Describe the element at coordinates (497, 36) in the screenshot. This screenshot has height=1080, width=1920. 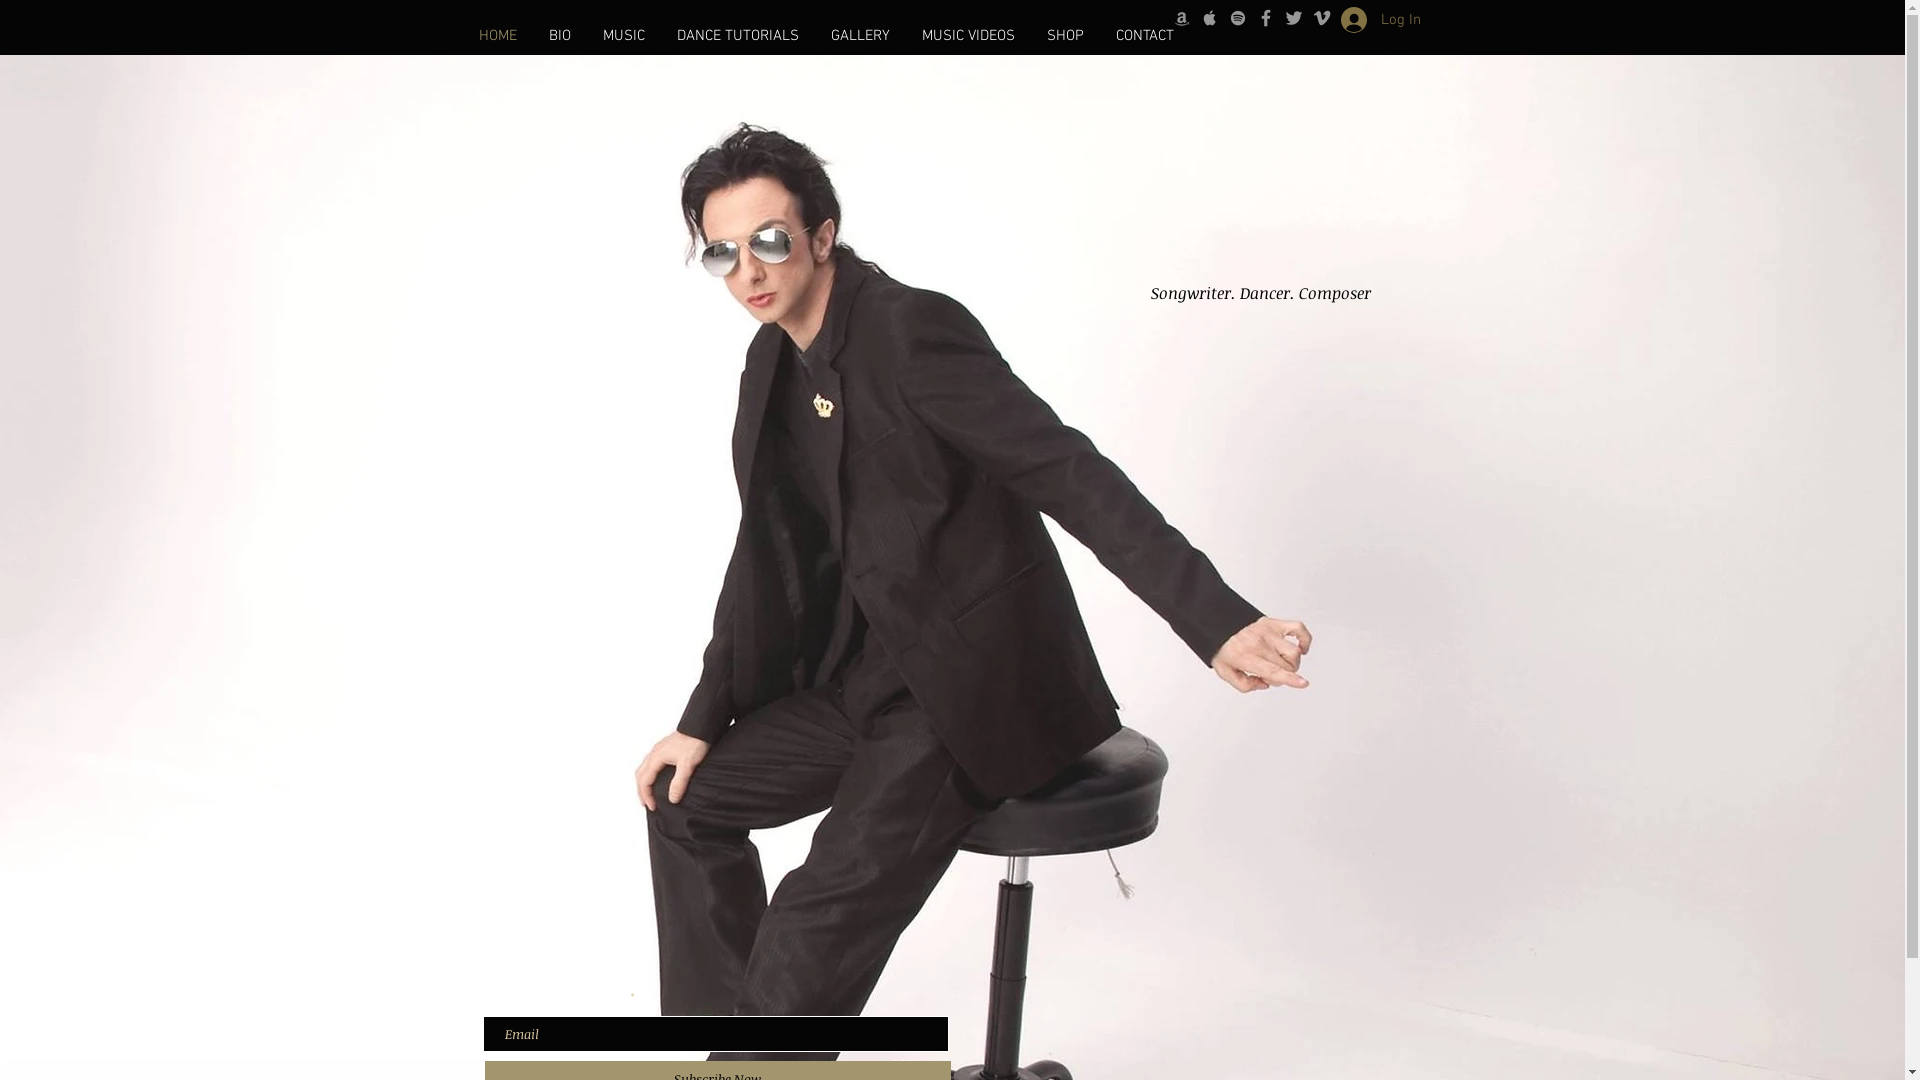
I see `HOME` at that location.